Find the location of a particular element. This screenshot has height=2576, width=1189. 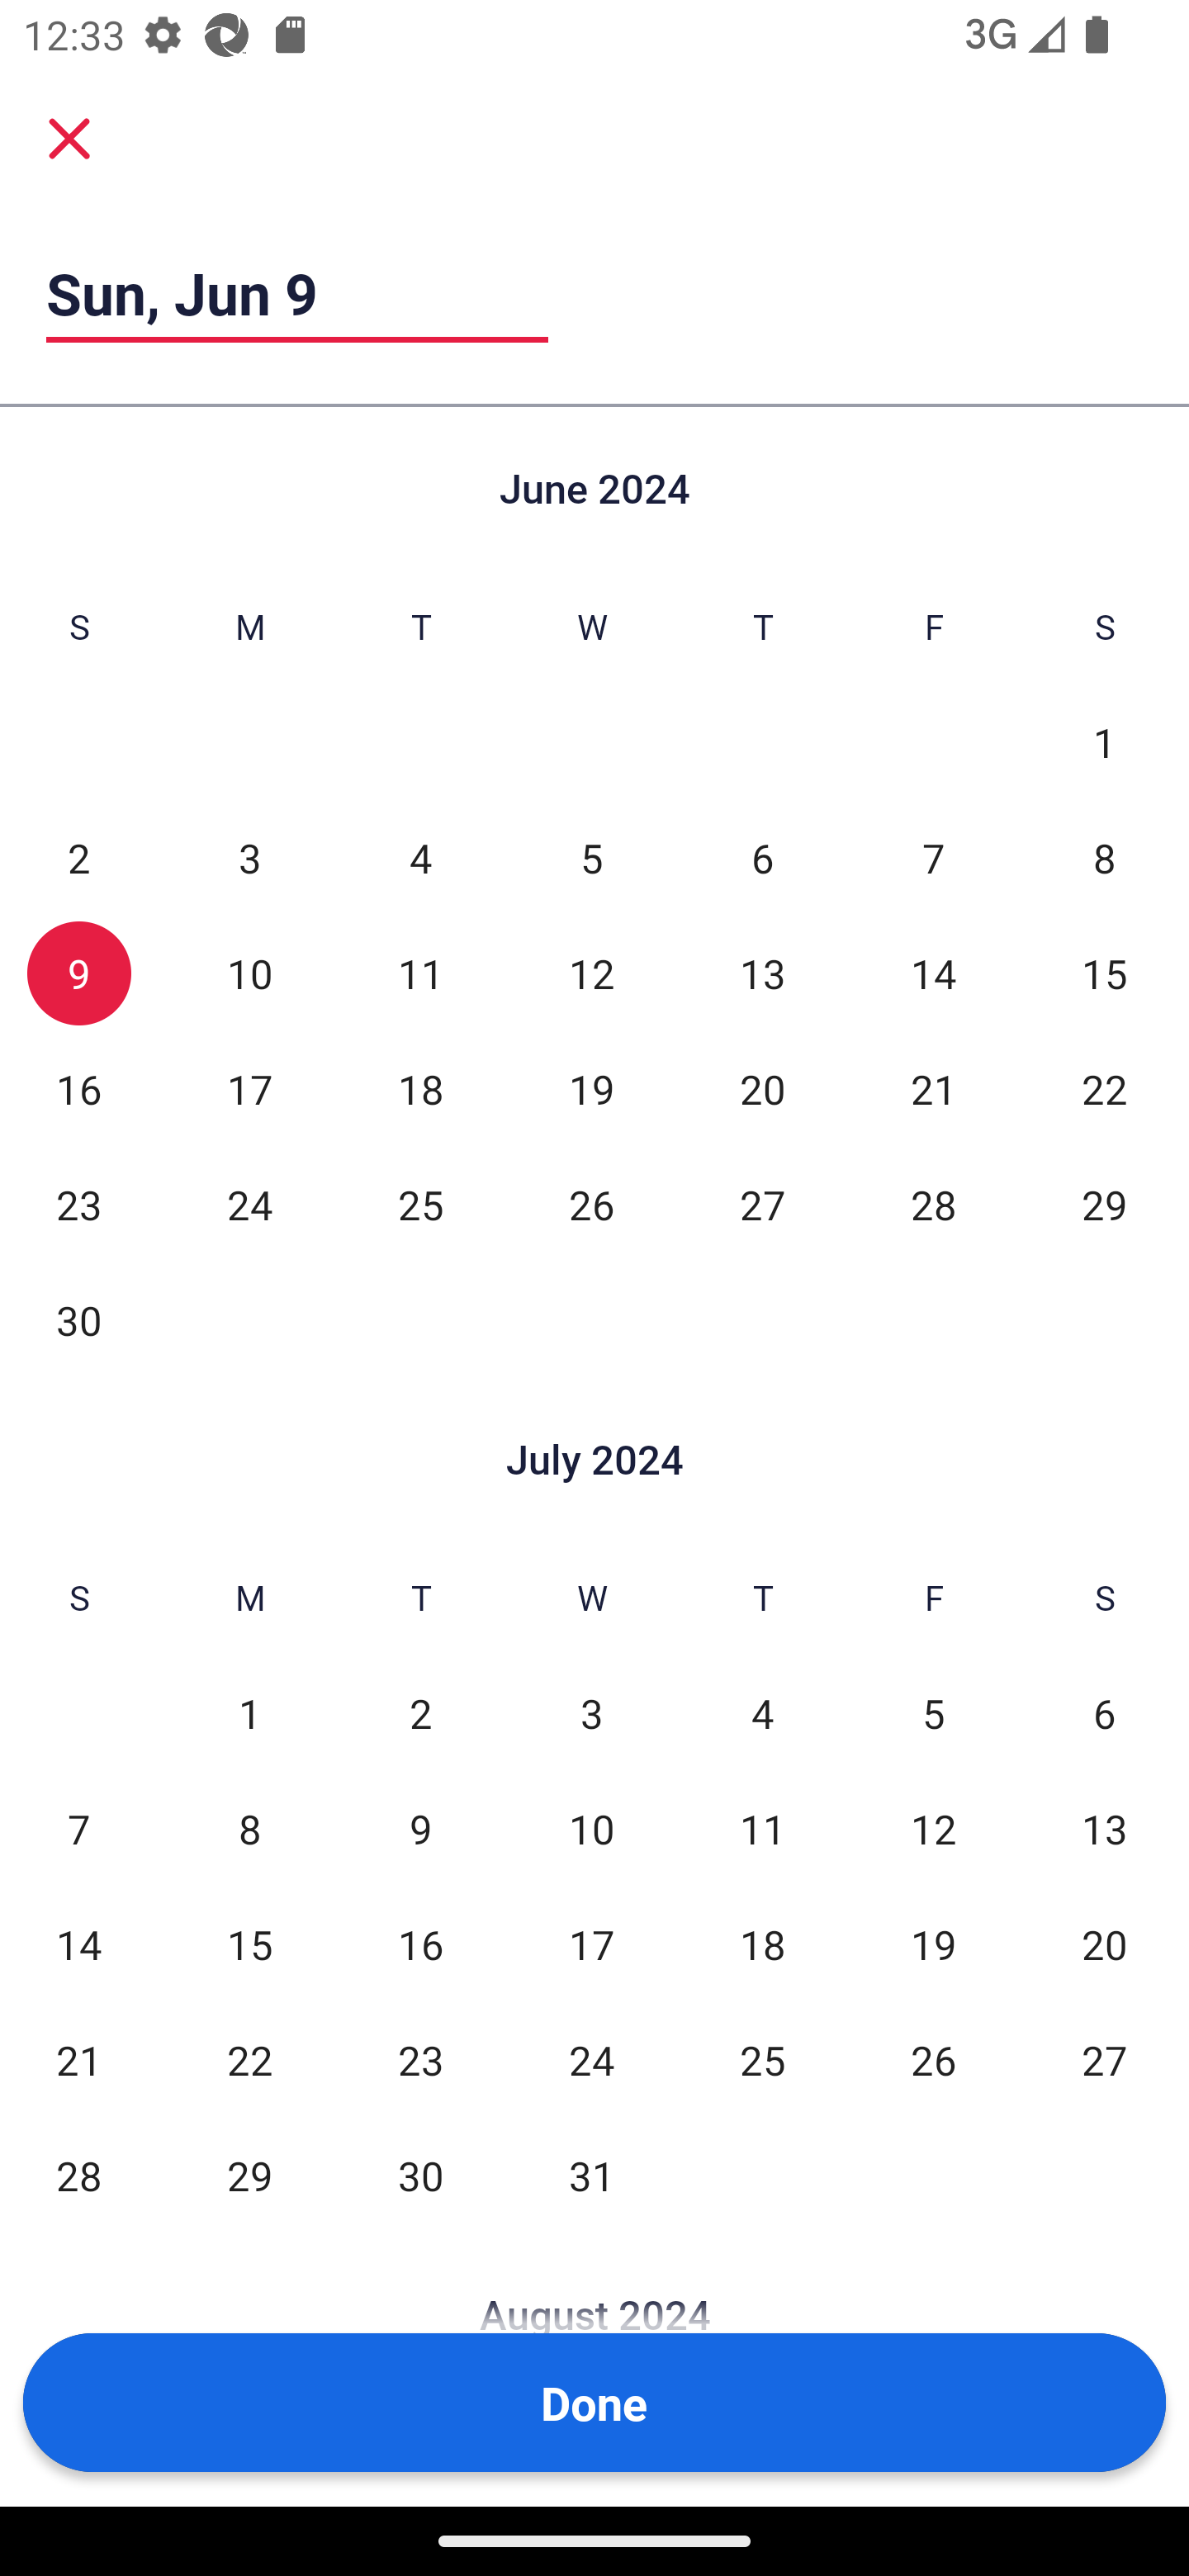

7 Sun, Jul 7, Not Selected is located at coordinates (78, 1828).